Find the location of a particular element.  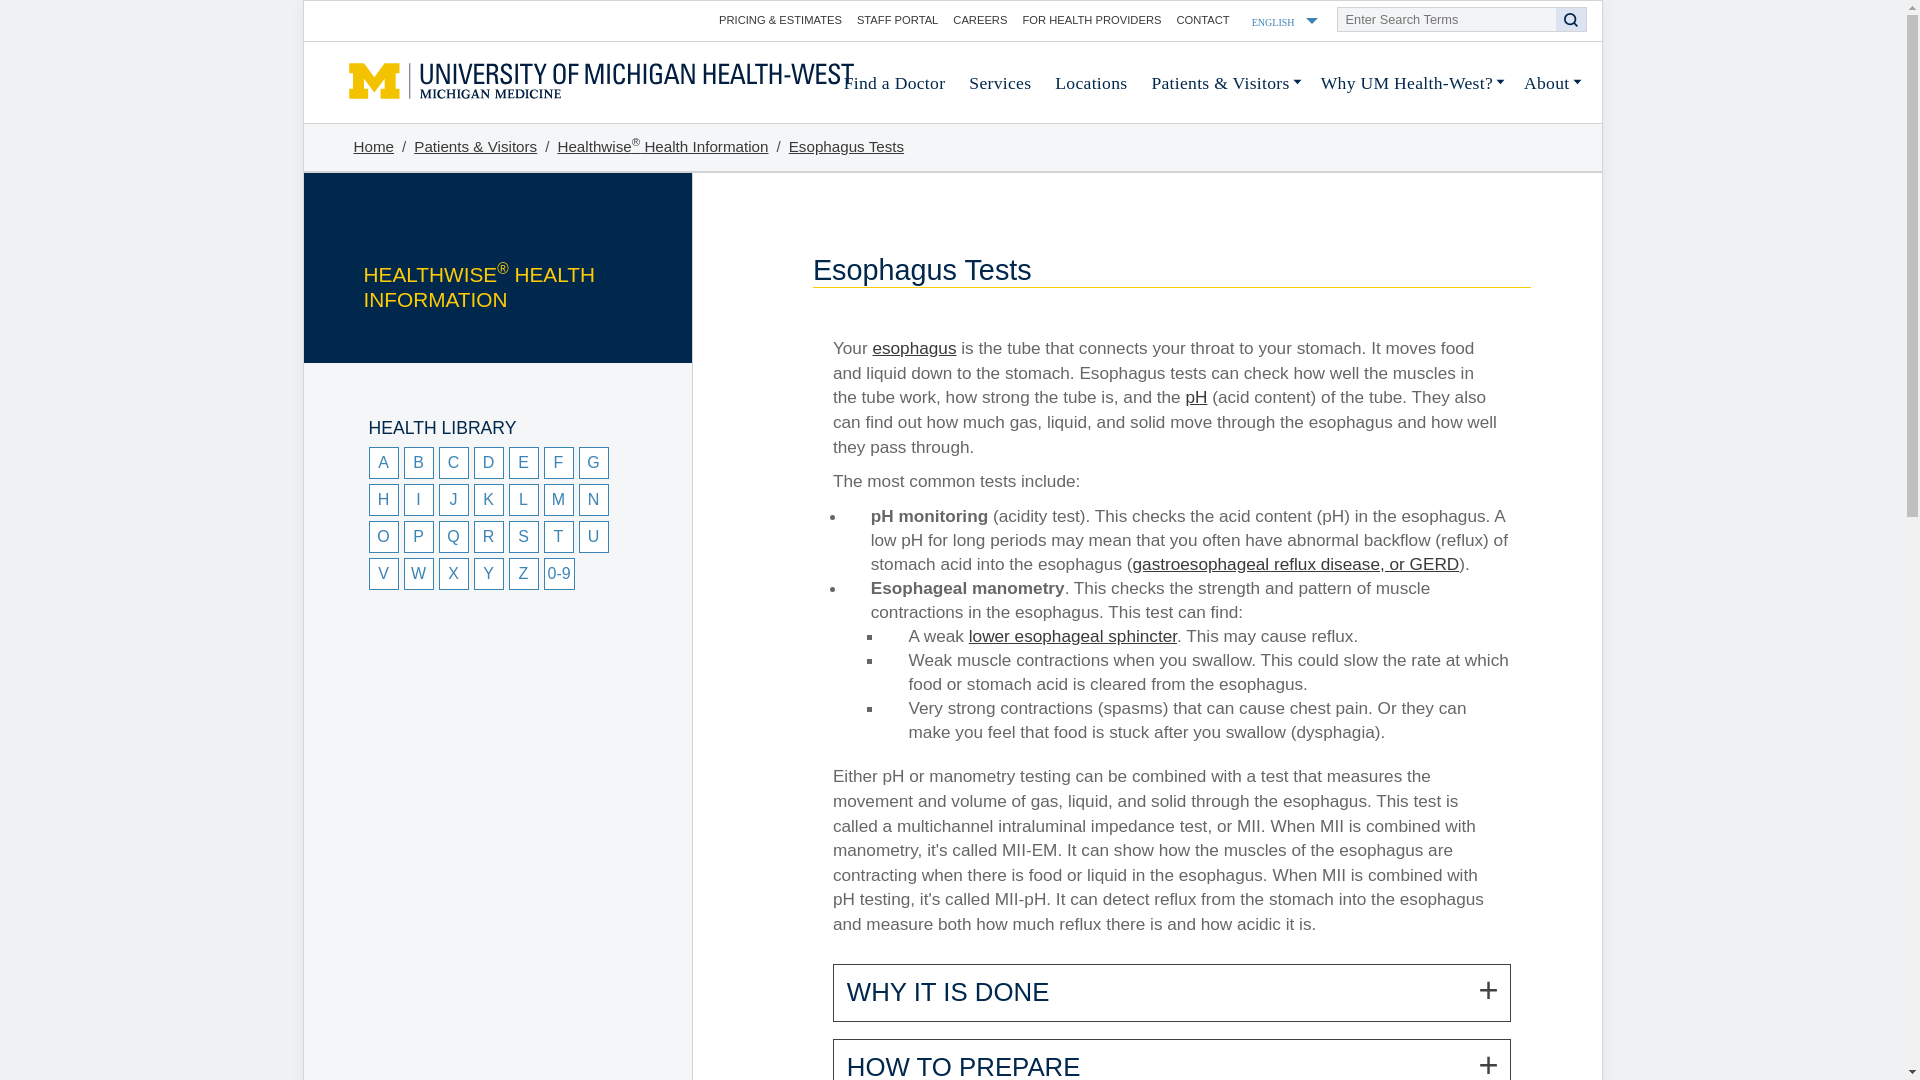

University of Michigan Health-West is located at coordinates (600, 81).